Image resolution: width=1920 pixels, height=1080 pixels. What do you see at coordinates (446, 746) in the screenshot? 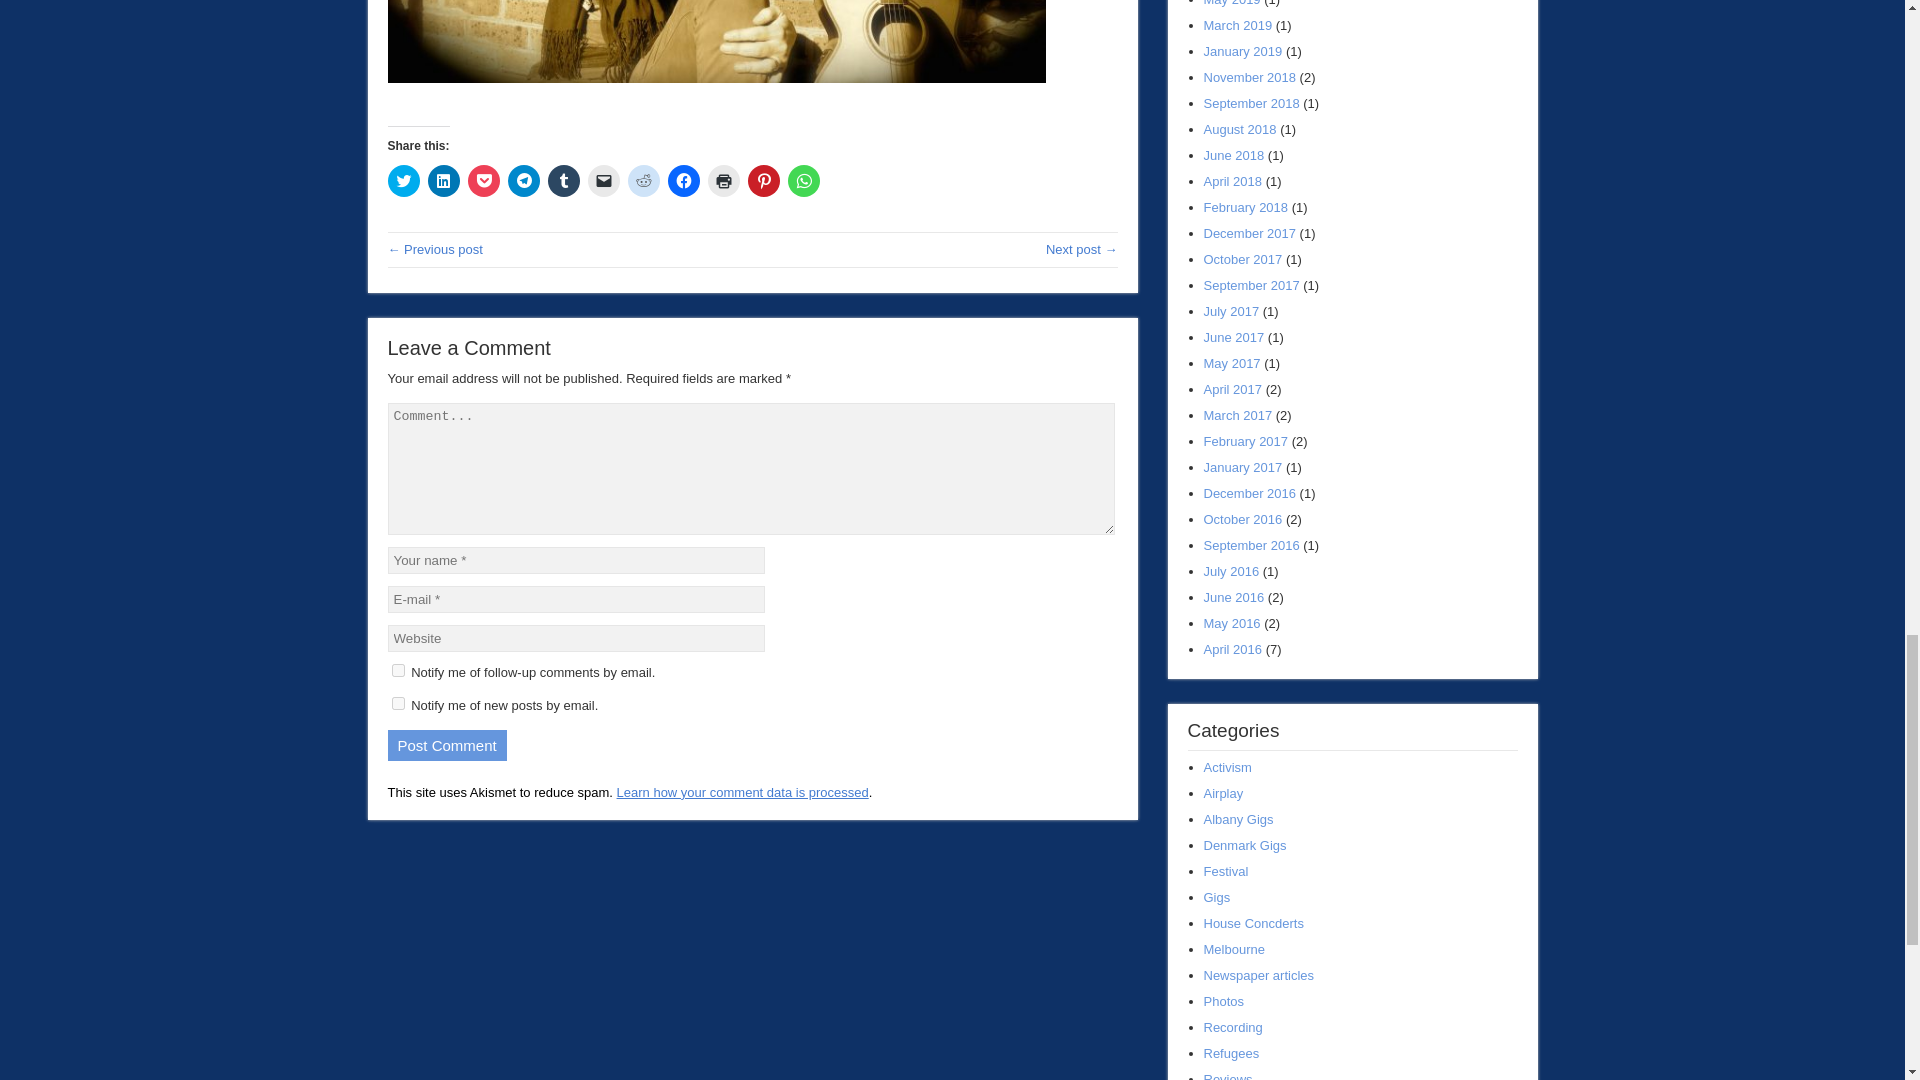
I see `Post Comment` at bounding box center [446, 746].